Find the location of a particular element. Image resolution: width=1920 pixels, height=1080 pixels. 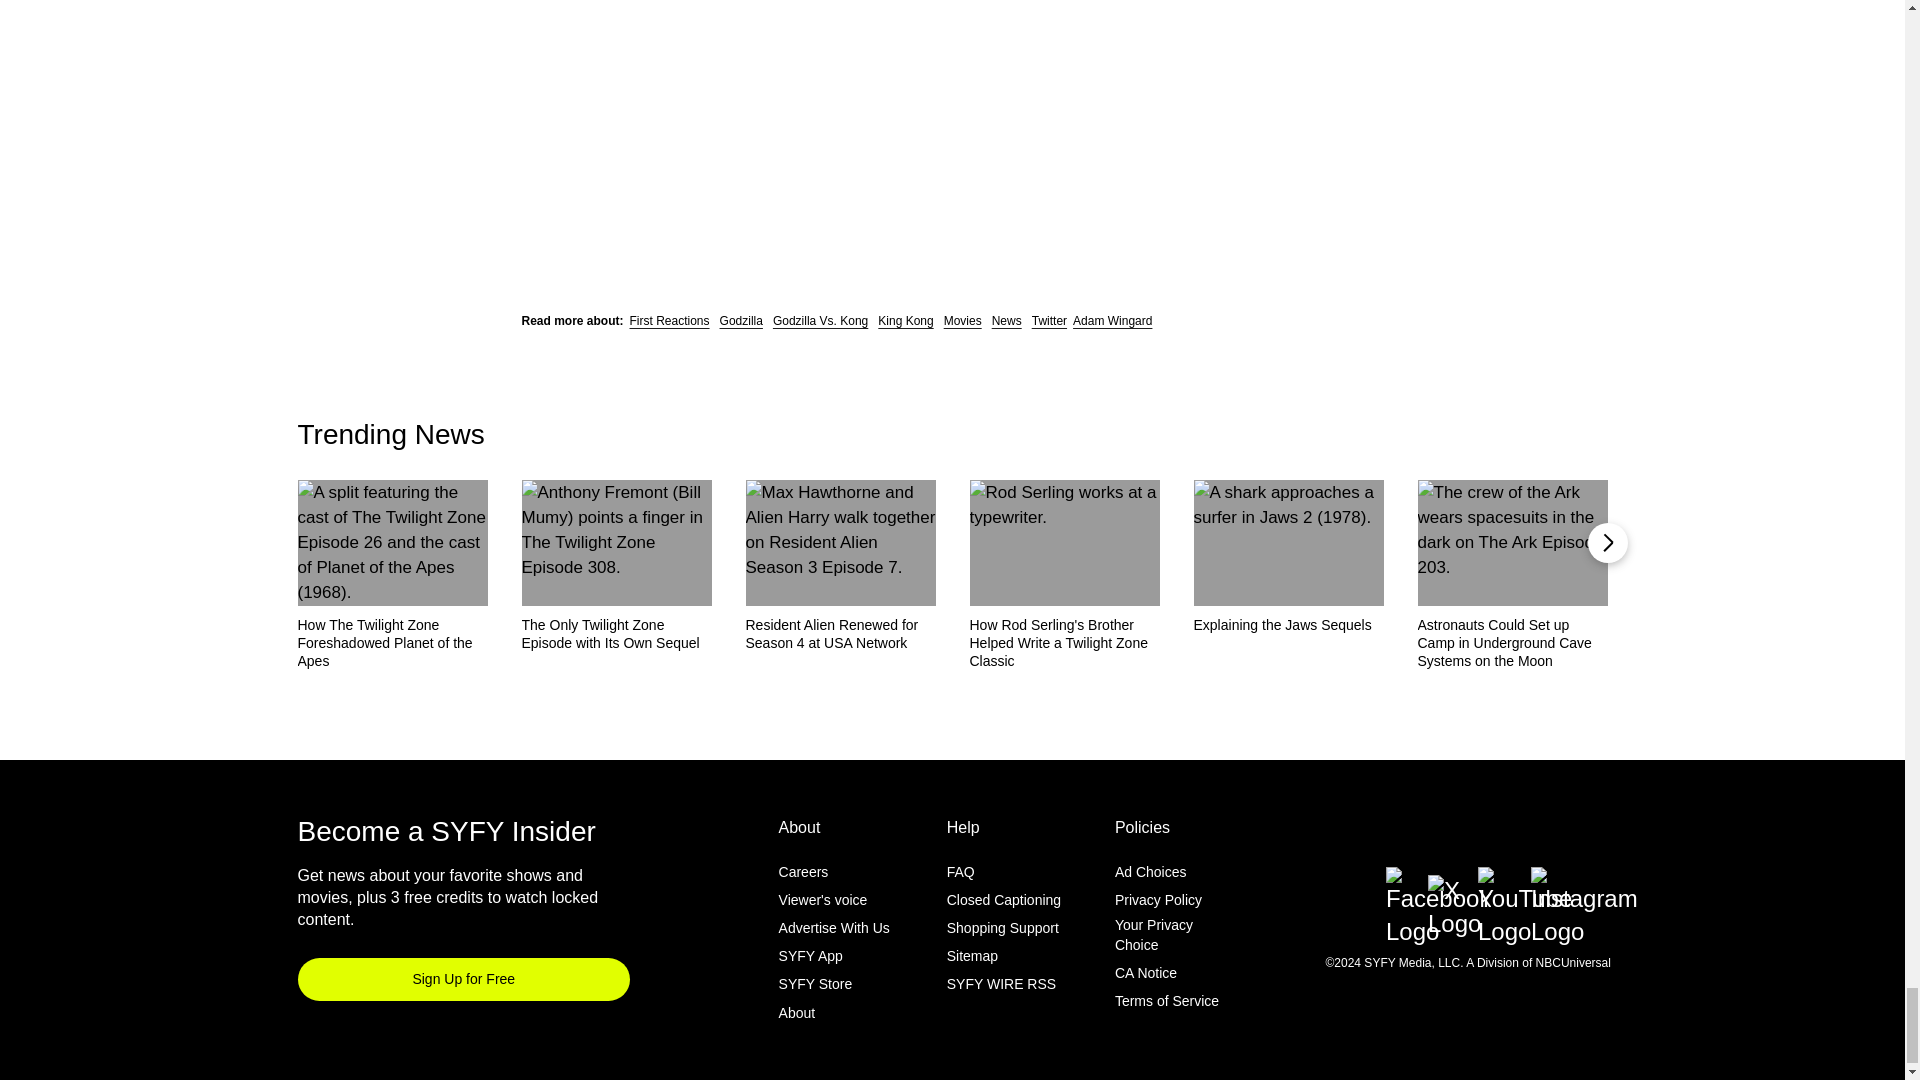

Advertise With Us is located at coordinates (834, 929).